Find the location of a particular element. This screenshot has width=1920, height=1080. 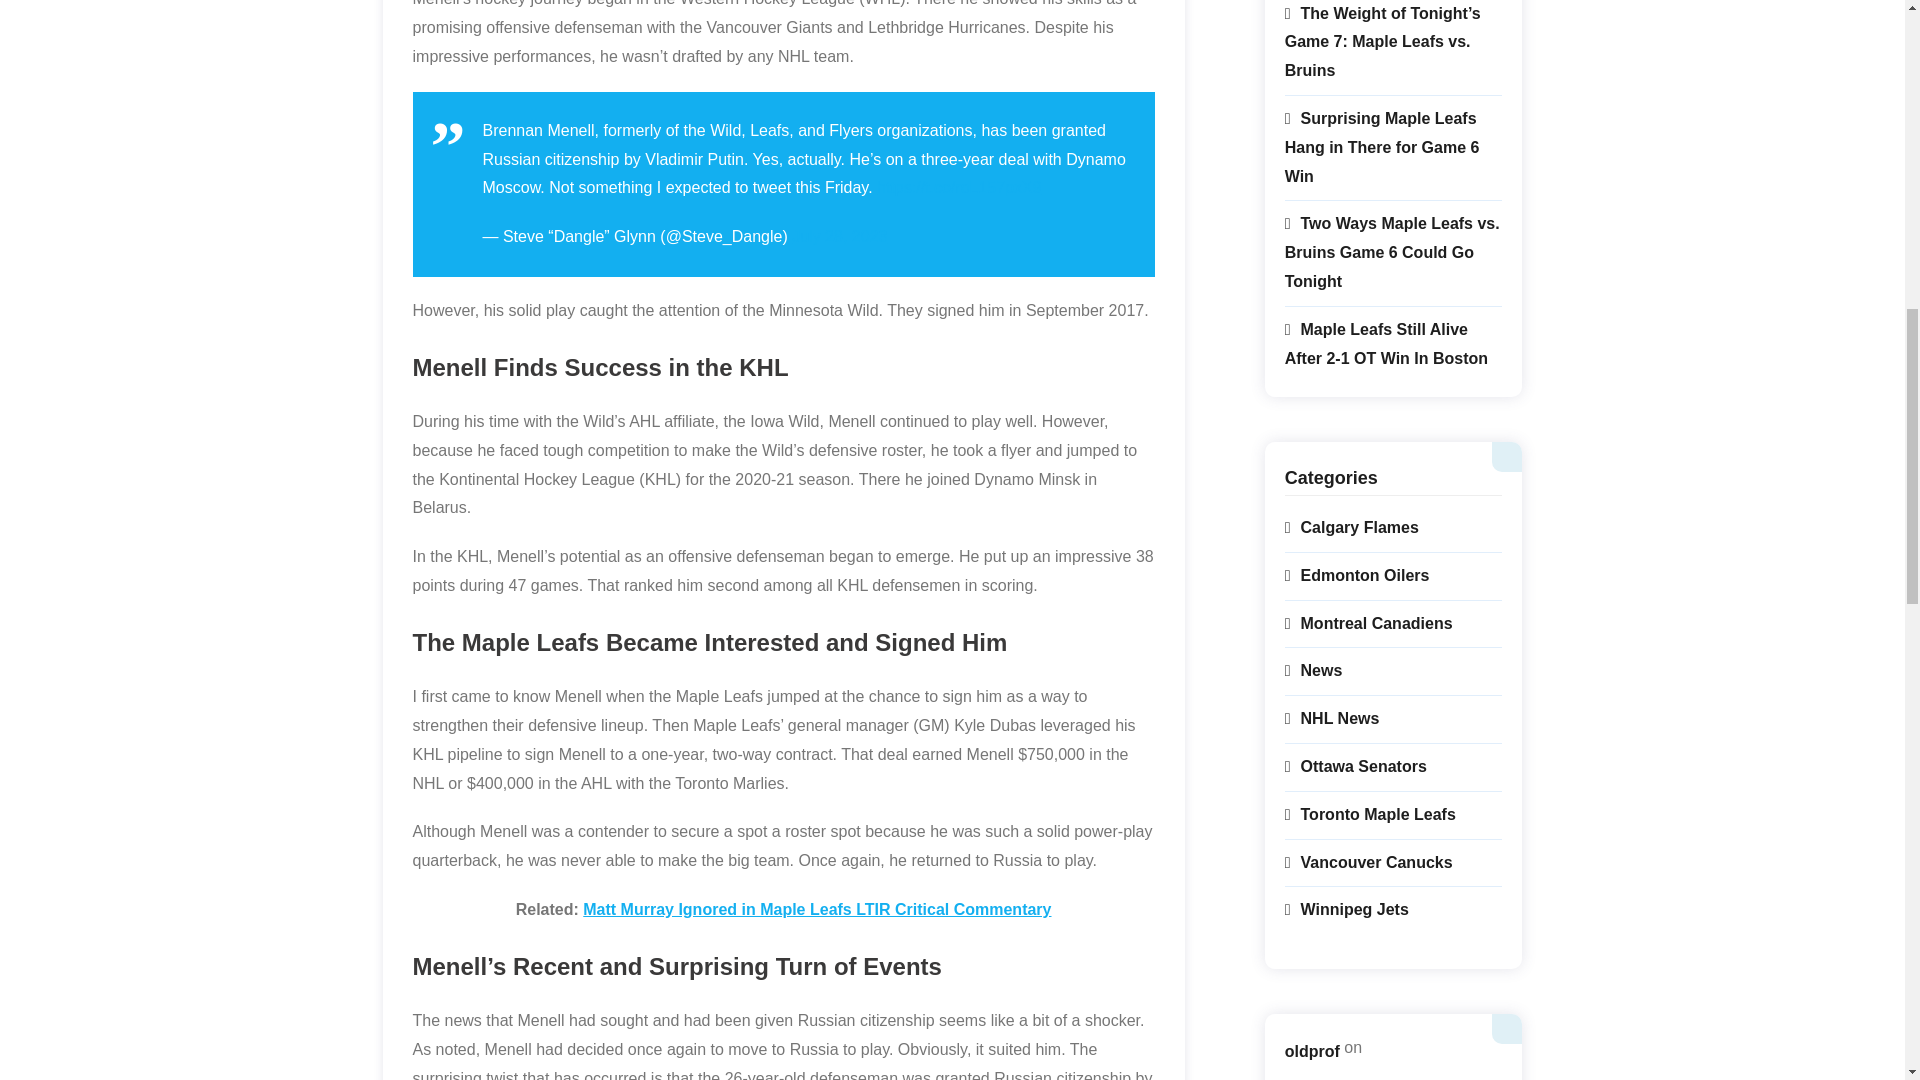

Matt Murray Ignored in Maple Leafs LTIR Critical Commentary is located at coordinates (816, 909).